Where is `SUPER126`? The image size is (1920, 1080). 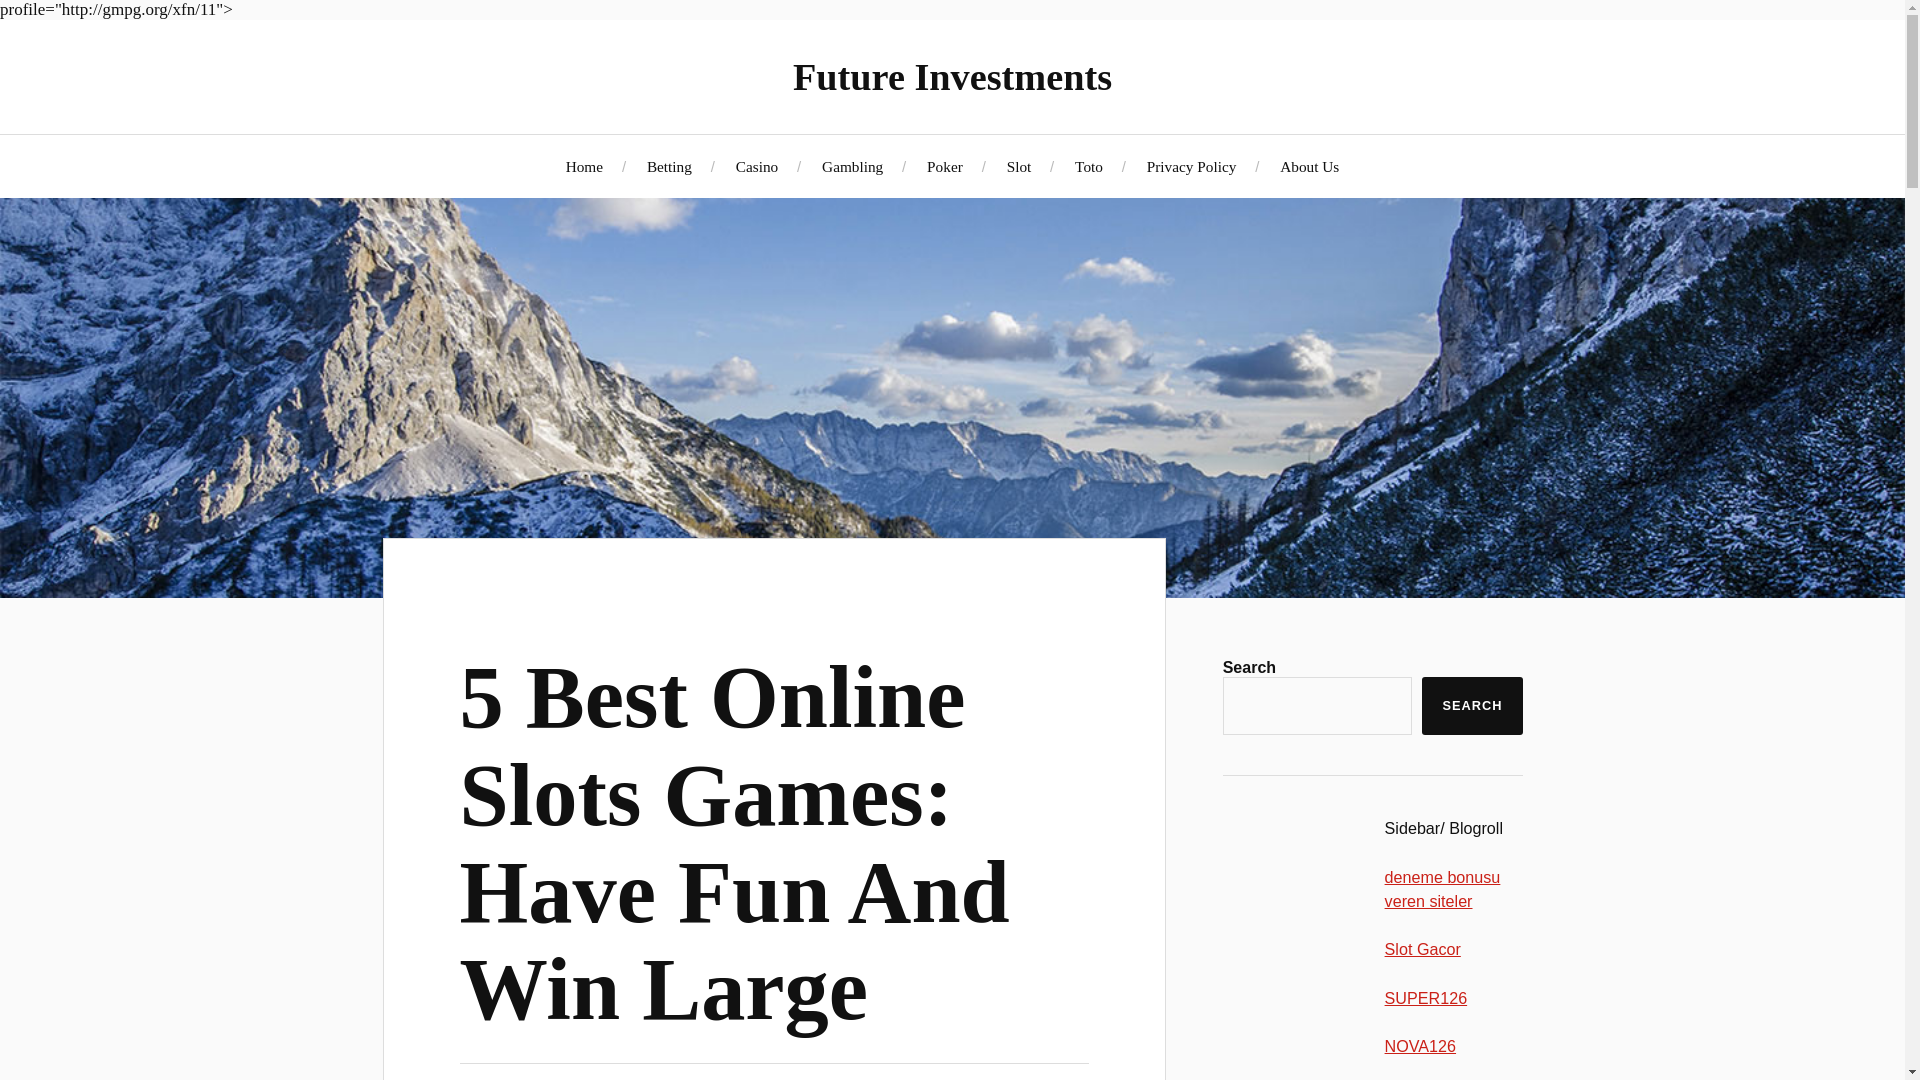
SUPER126 is located at coordinates (1426, 998).